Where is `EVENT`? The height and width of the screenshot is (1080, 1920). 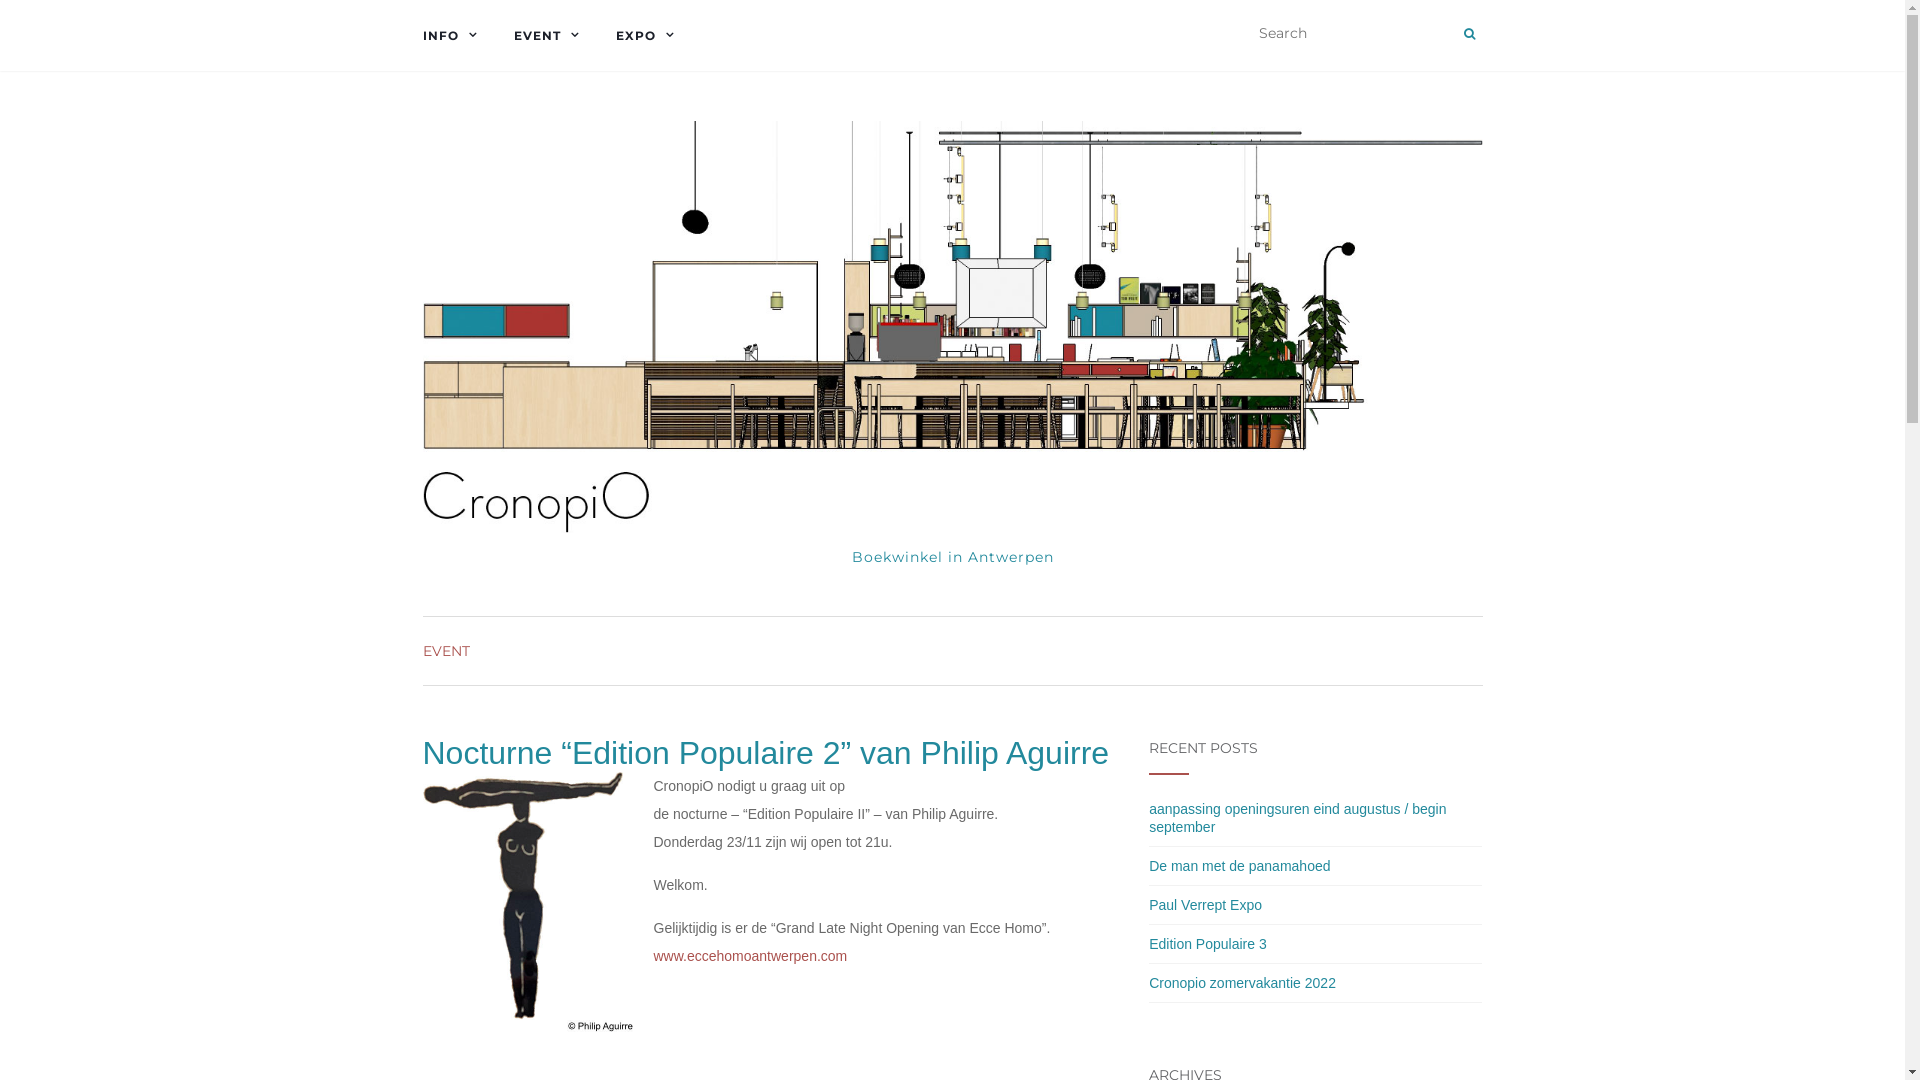 EVENT is located at coordinates (552, 36).